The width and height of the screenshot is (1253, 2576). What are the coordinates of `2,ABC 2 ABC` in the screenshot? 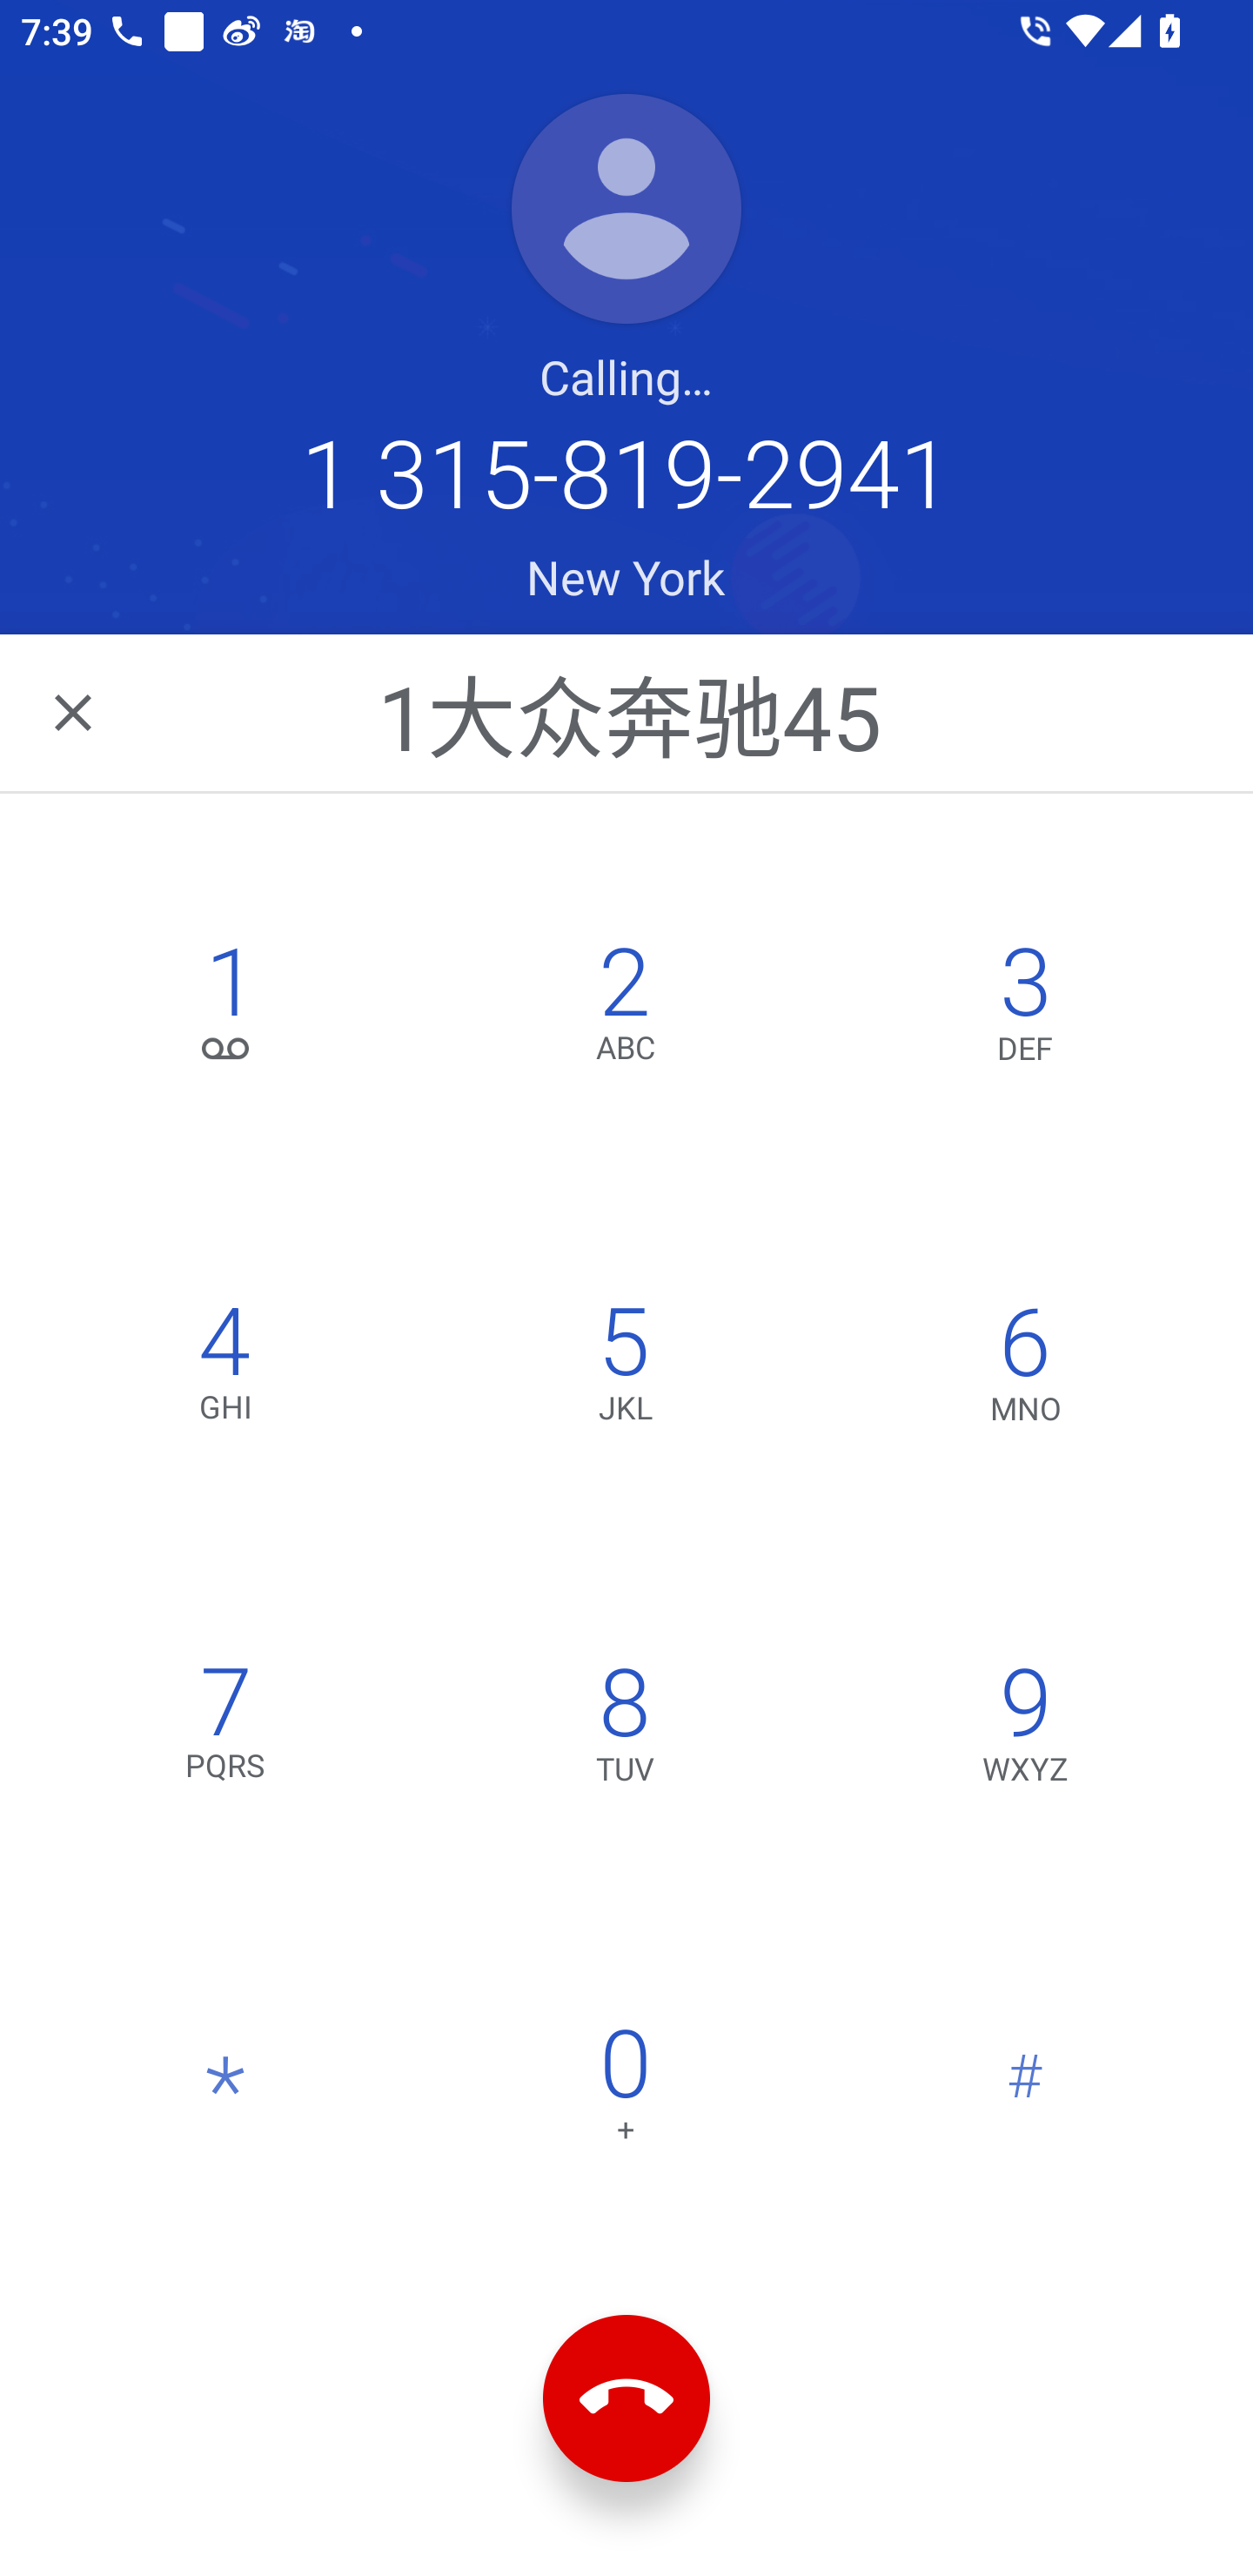 It's located at (625, 1010).